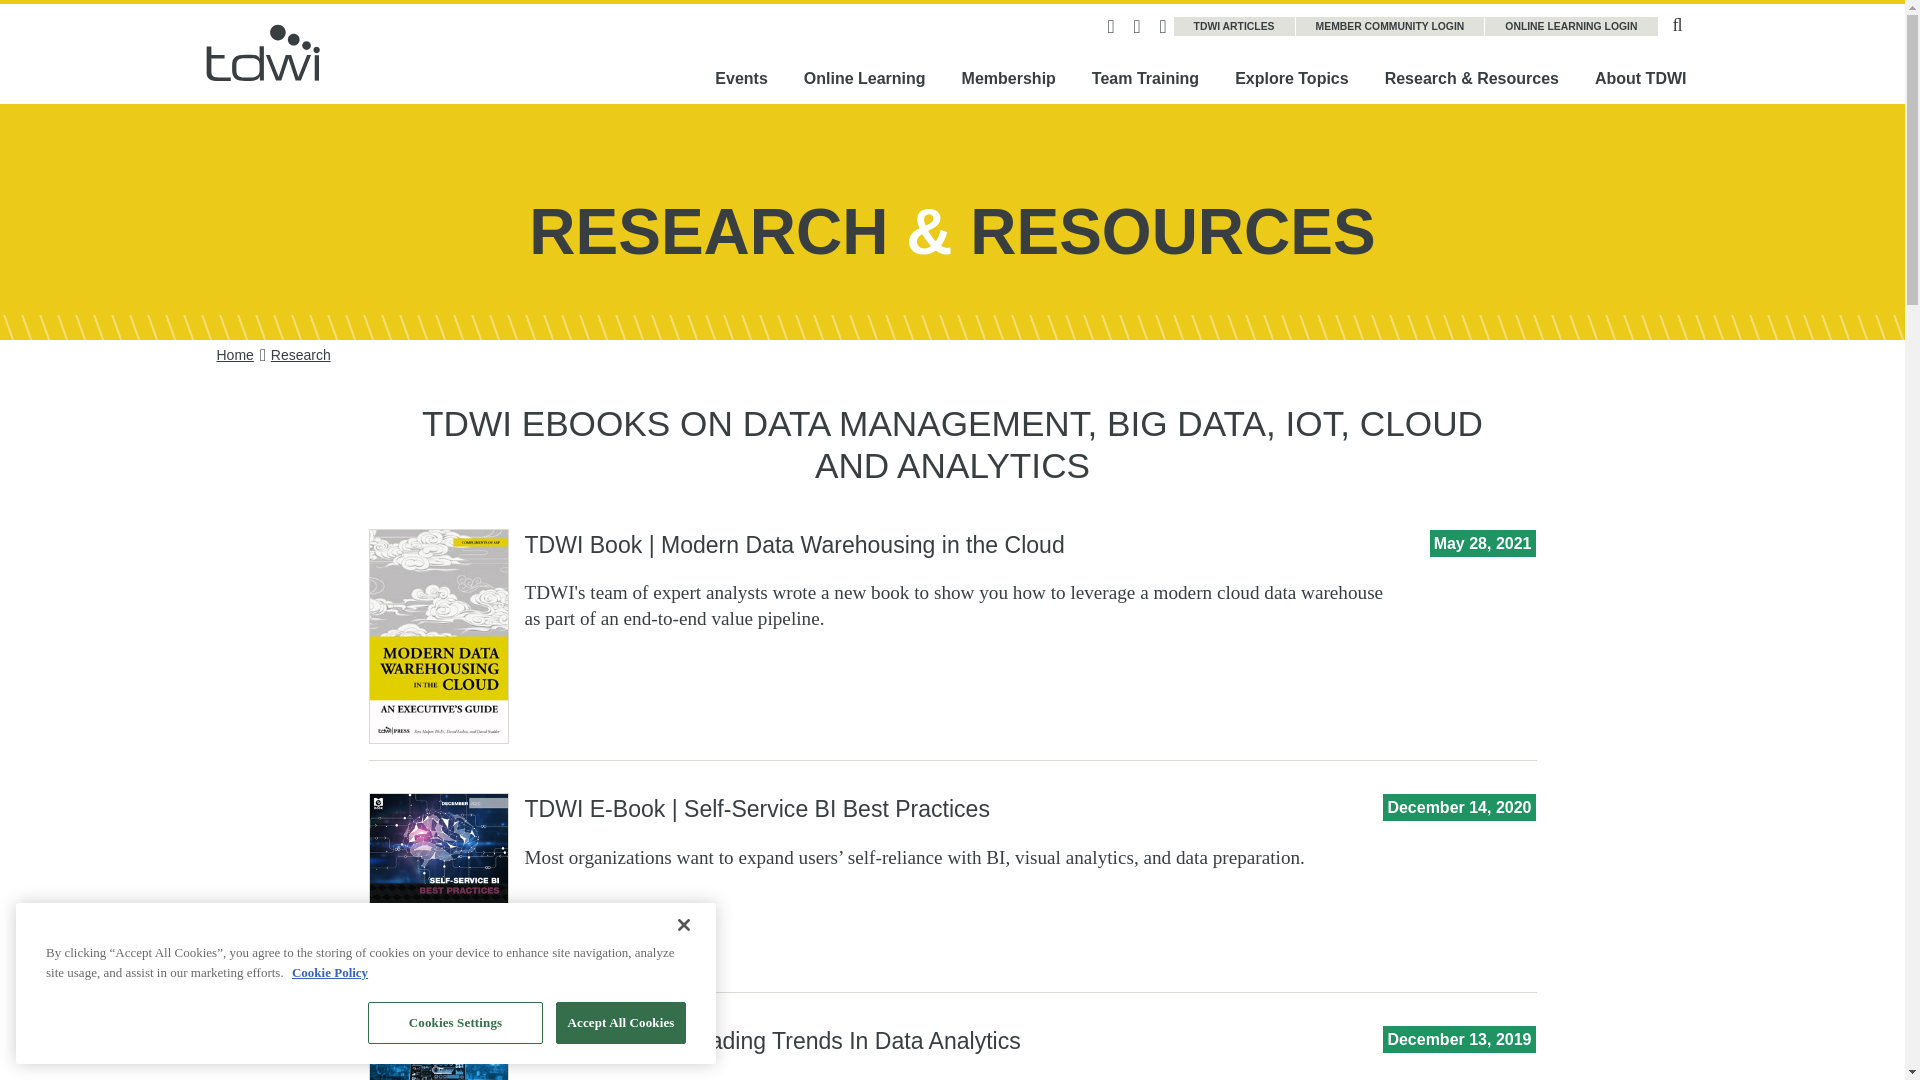 Image resolution: width=1920 pixels, height=1080 pixels. What do you see at coordinates (741, 78) in the screenshot?
I see `Events` at bounding box center [741, 78].